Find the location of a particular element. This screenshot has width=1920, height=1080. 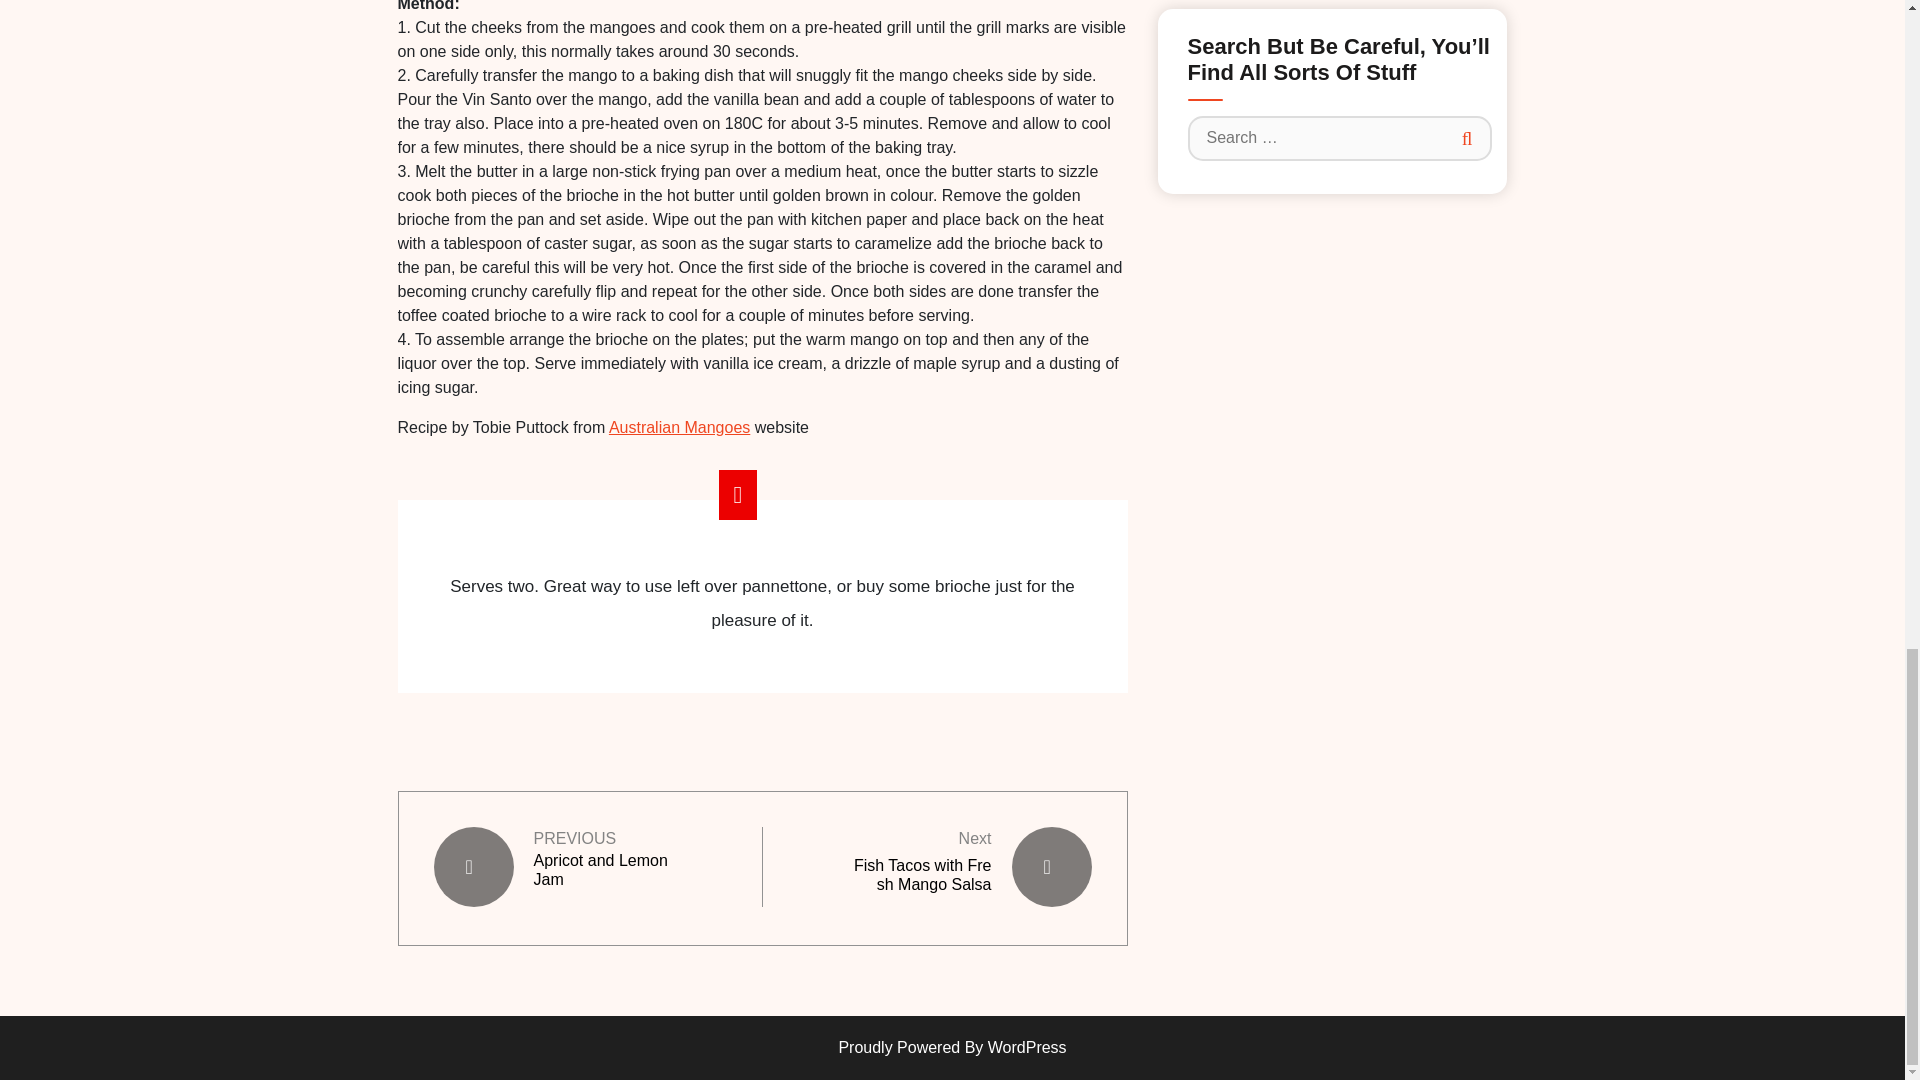

Apricot and Lemon Jam is located at coordinates (603, 868).